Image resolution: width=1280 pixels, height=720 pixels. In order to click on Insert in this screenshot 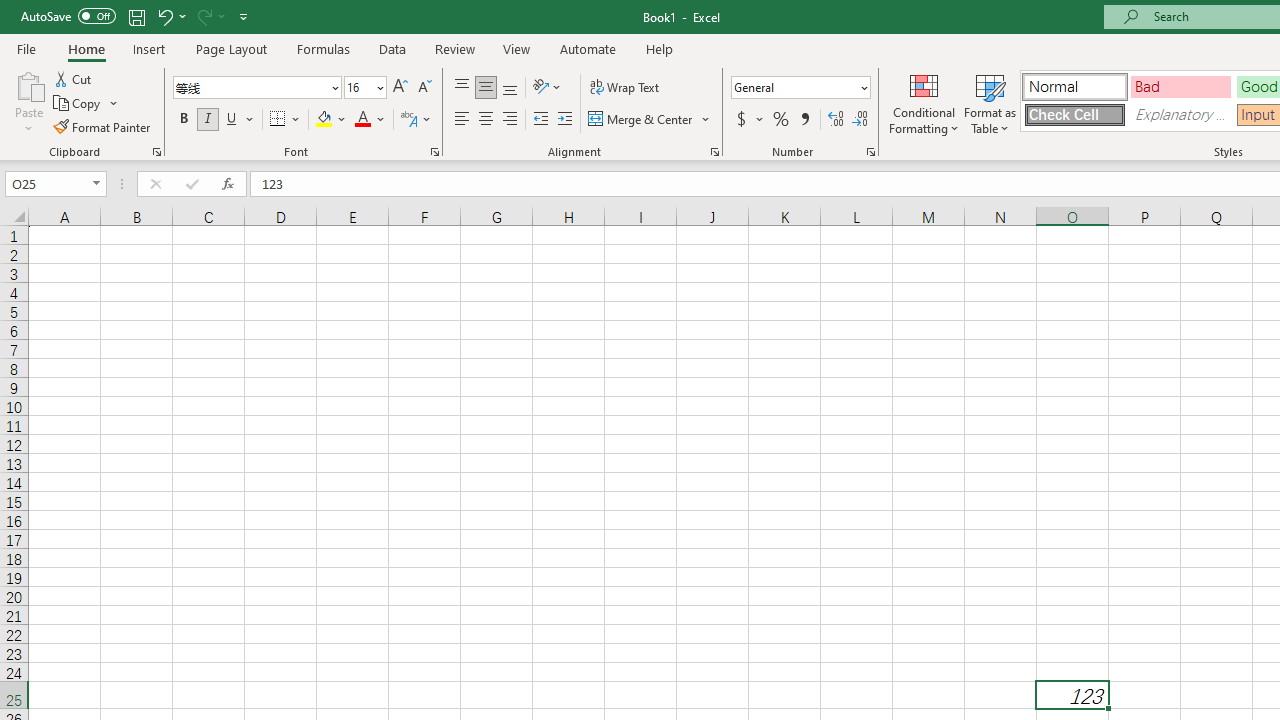, I will do `click(150, 48)`.